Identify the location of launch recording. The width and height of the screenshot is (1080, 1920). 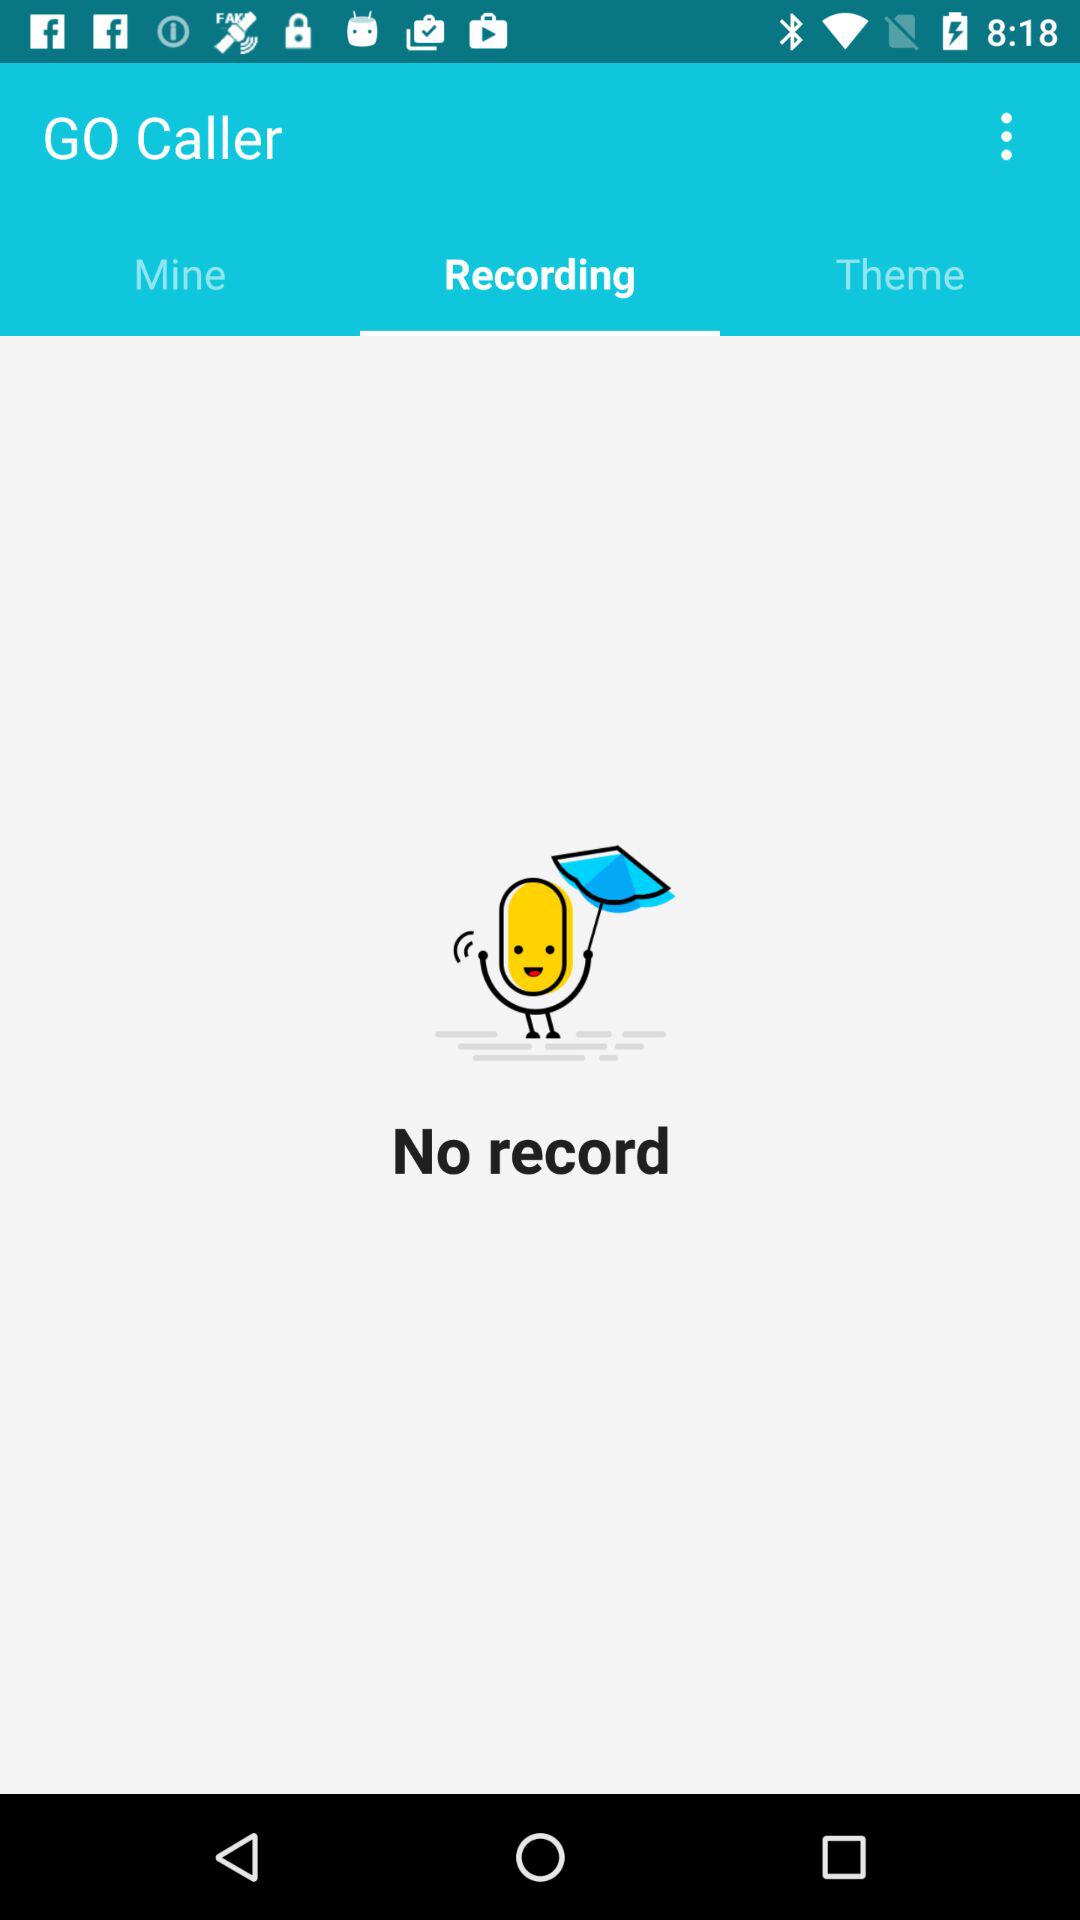
(540, 272).